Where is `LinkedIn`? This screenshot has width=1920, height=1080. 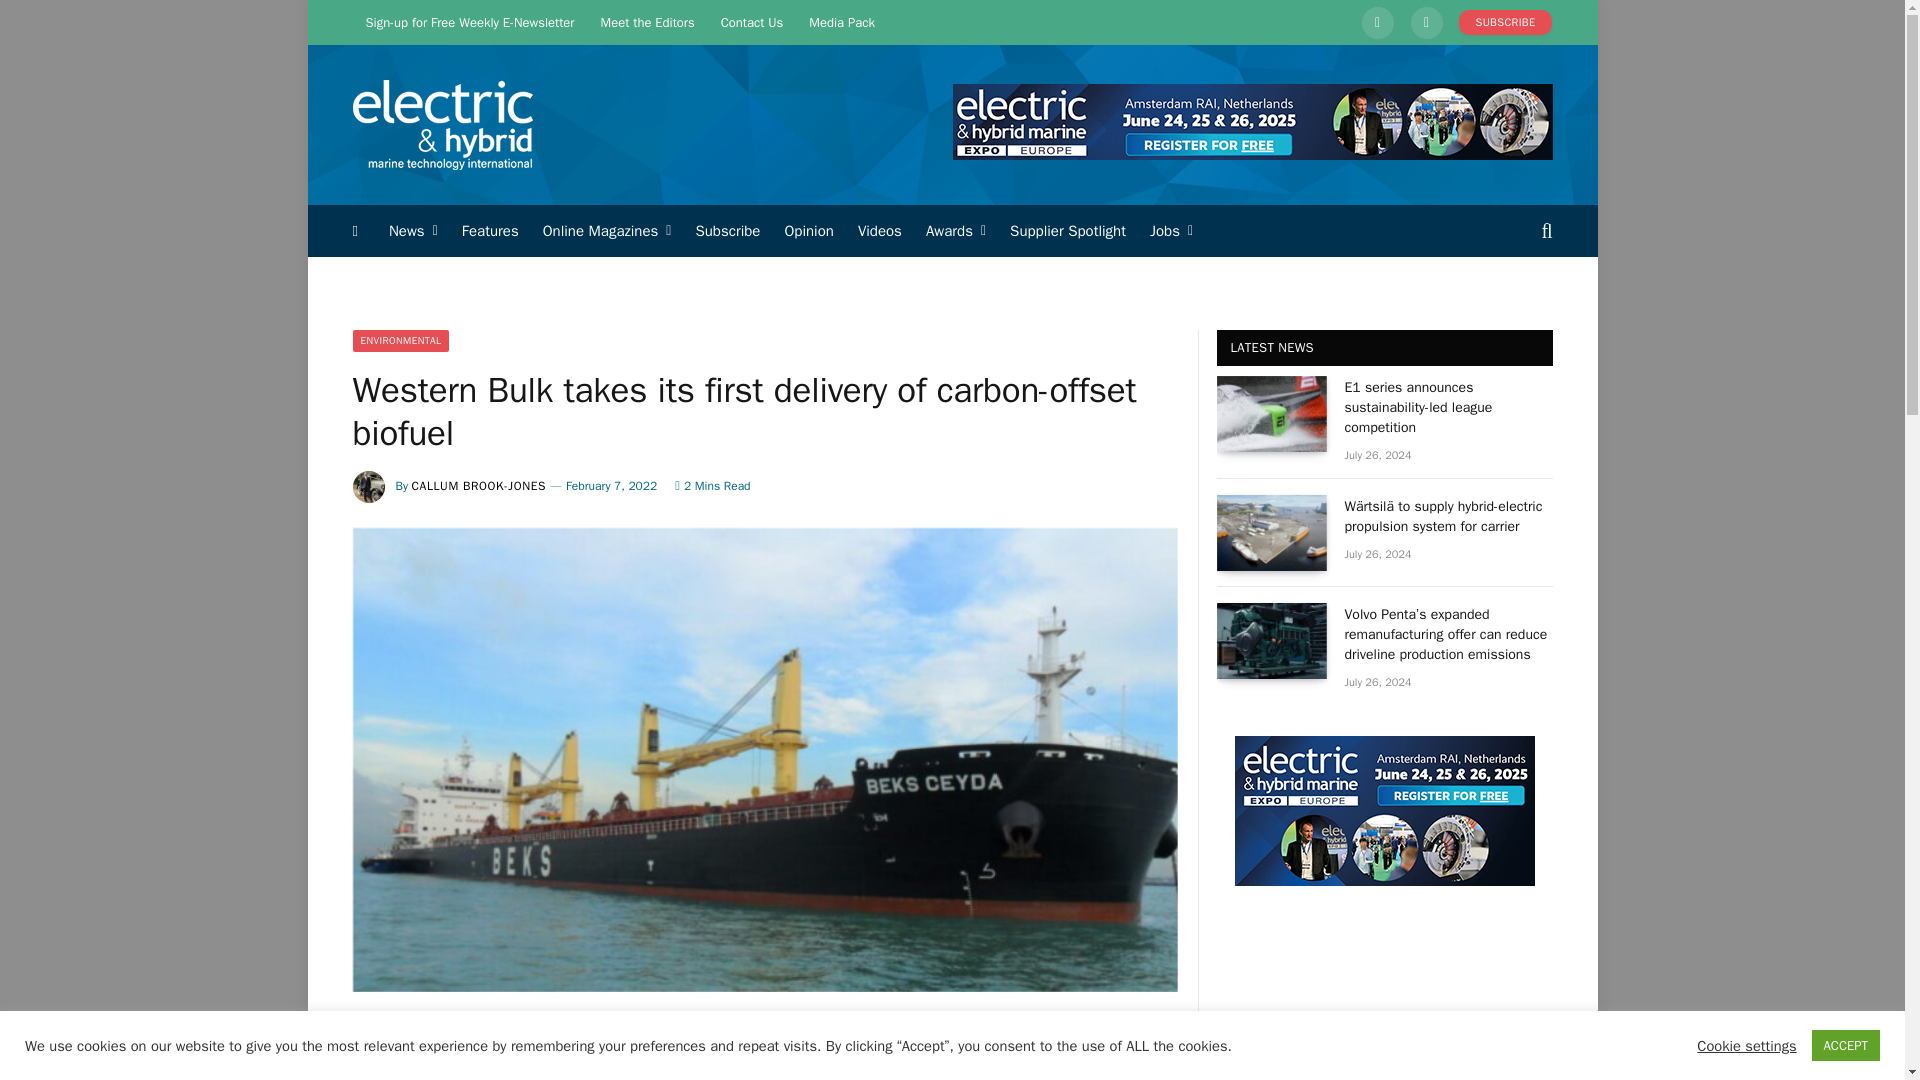 LinkedIn is located at coordinates (1378, 22).